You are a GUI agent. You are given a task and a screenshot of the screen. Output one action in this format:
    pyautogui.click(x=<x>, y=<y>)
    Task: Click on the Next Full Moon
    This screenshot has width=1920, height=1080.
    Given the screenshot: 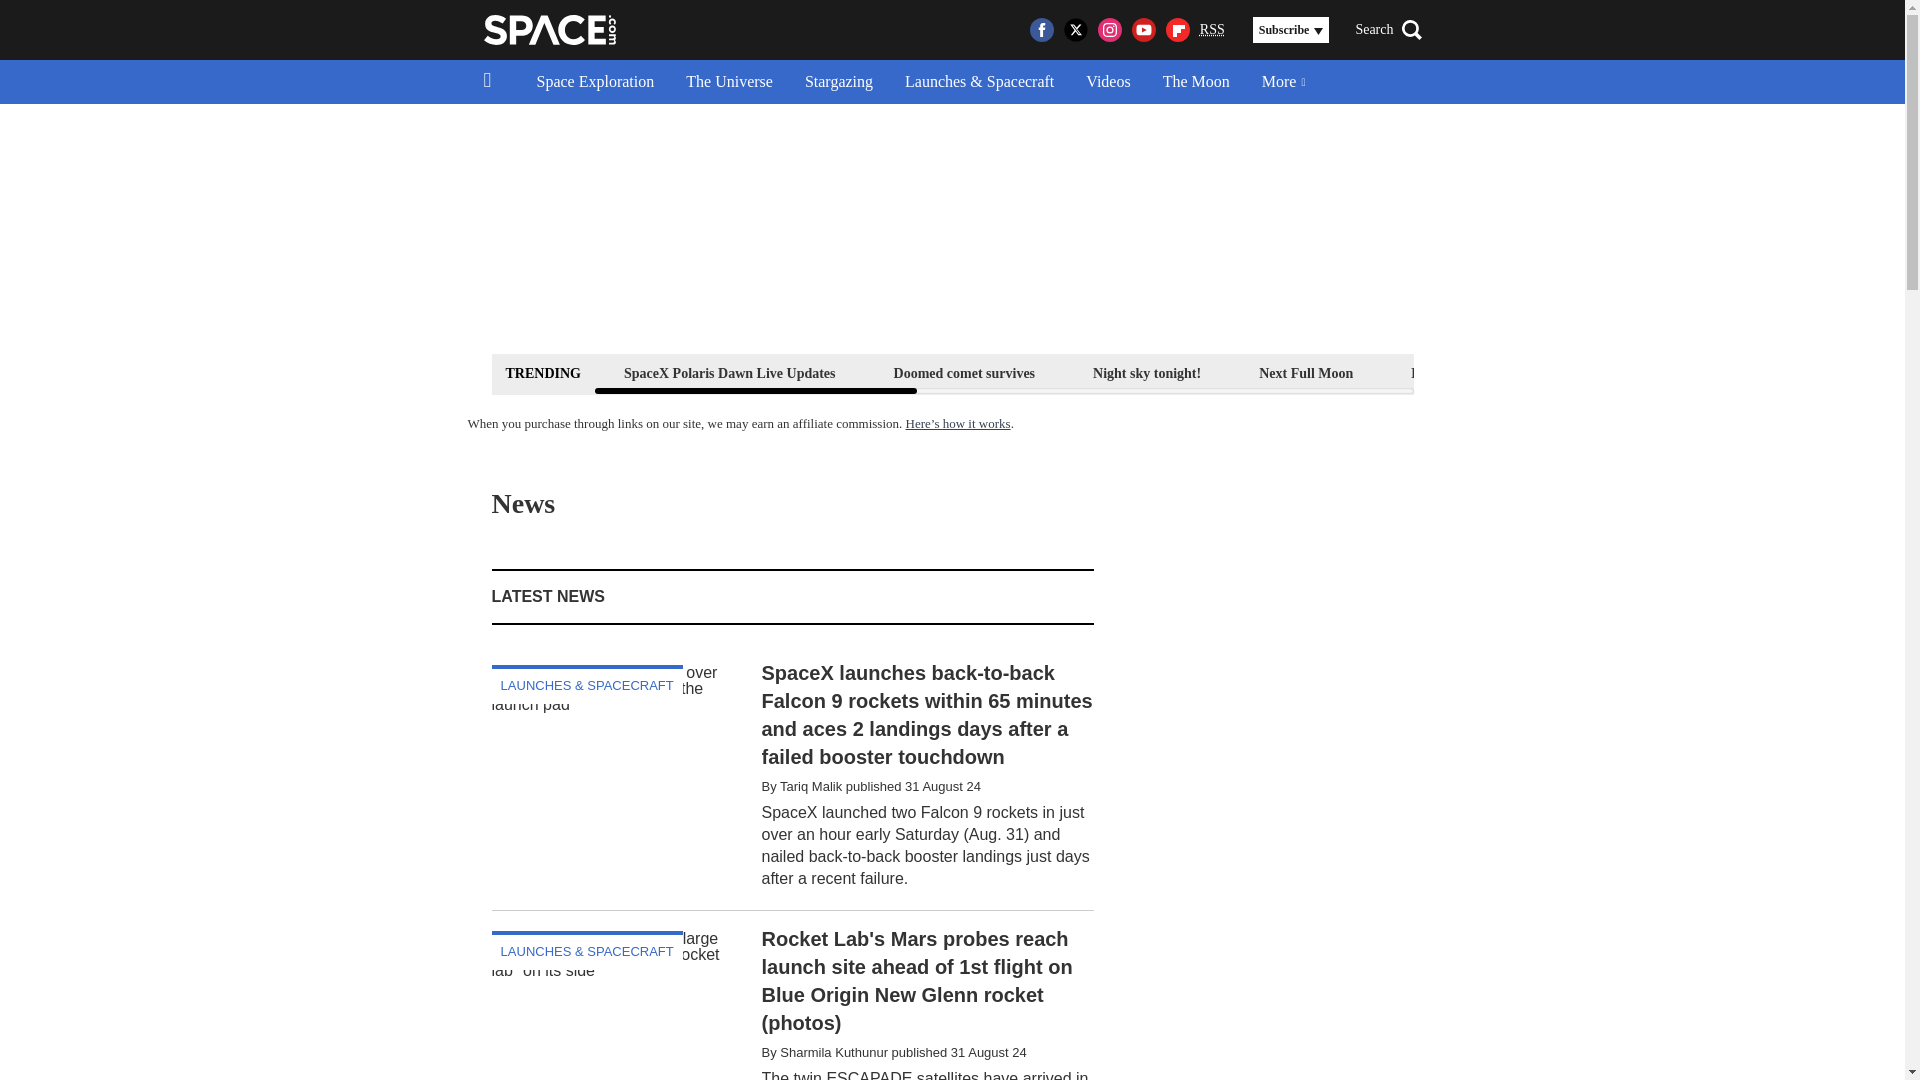 What is the action you would take?
    pyautogui.click(x=1305, y=372)
    